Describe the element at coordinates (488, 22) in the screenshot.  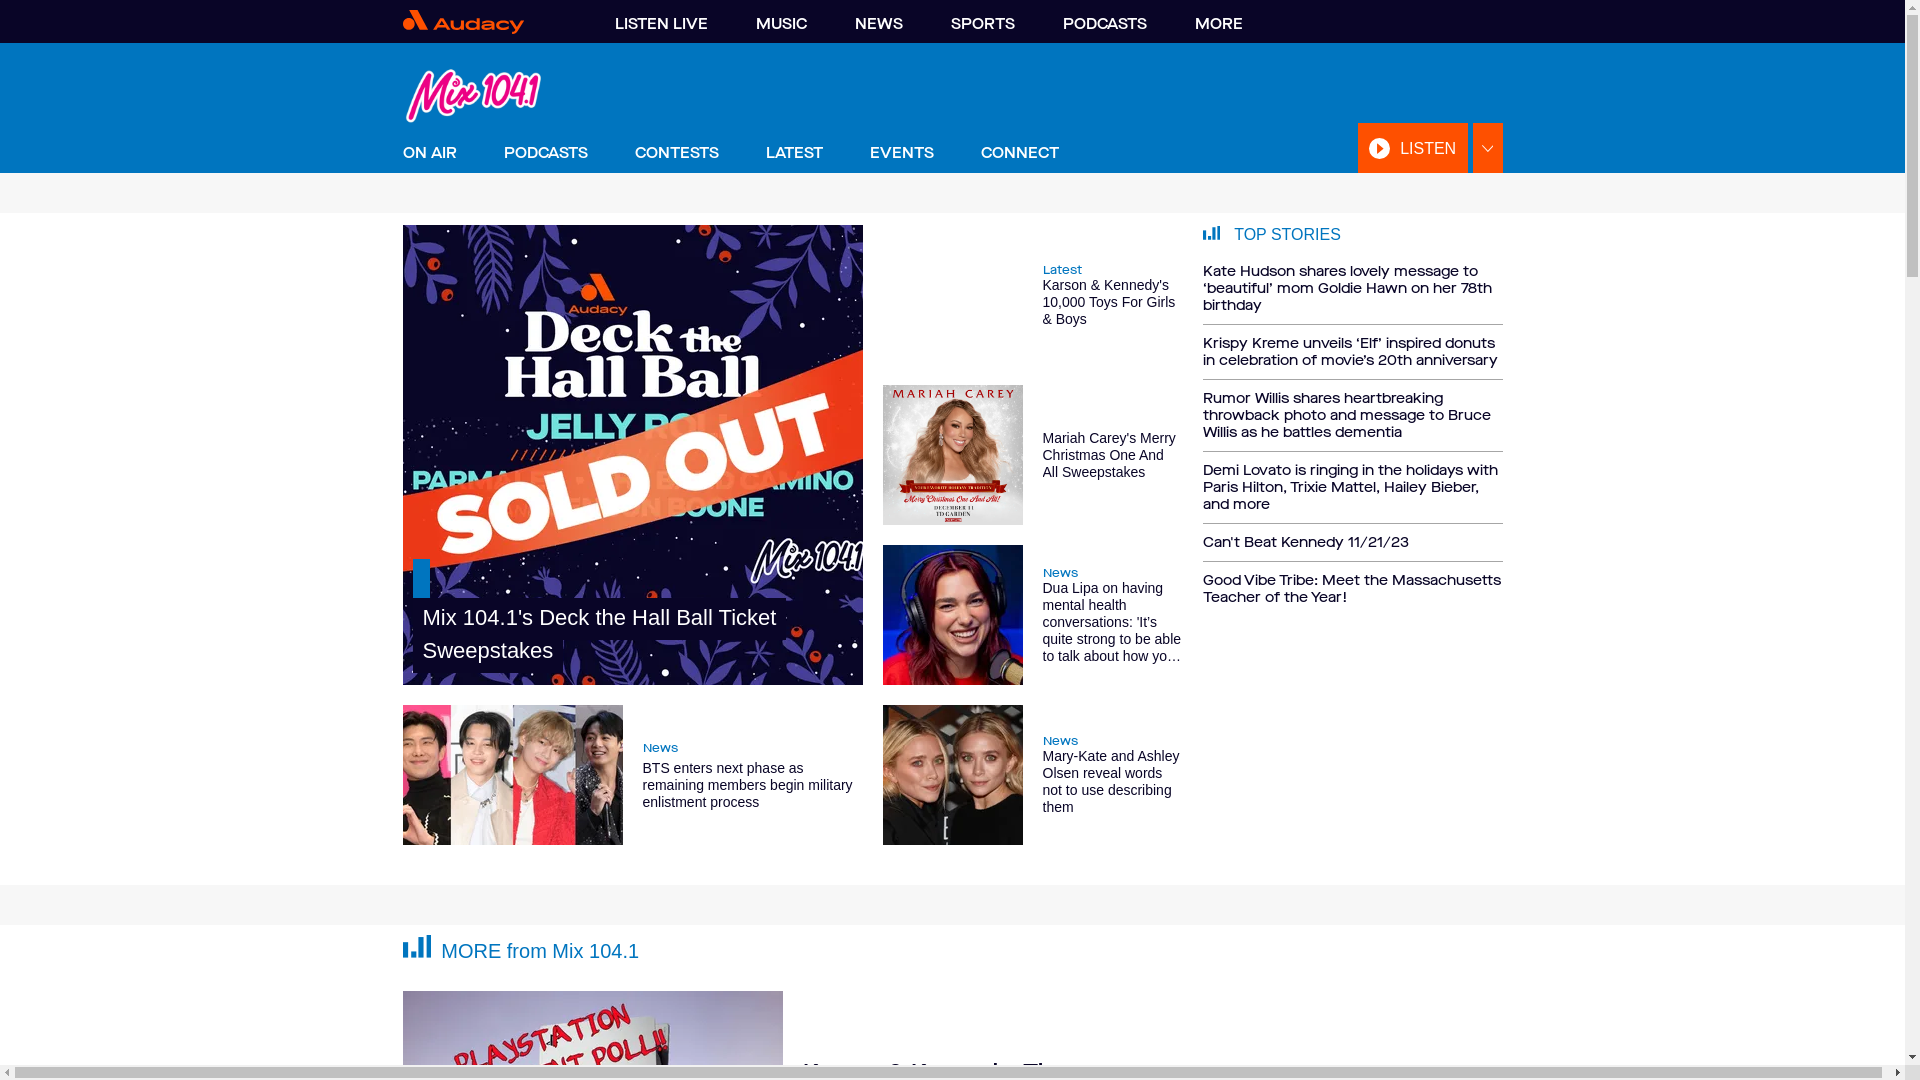
I see `Audacy Logo` at that location.